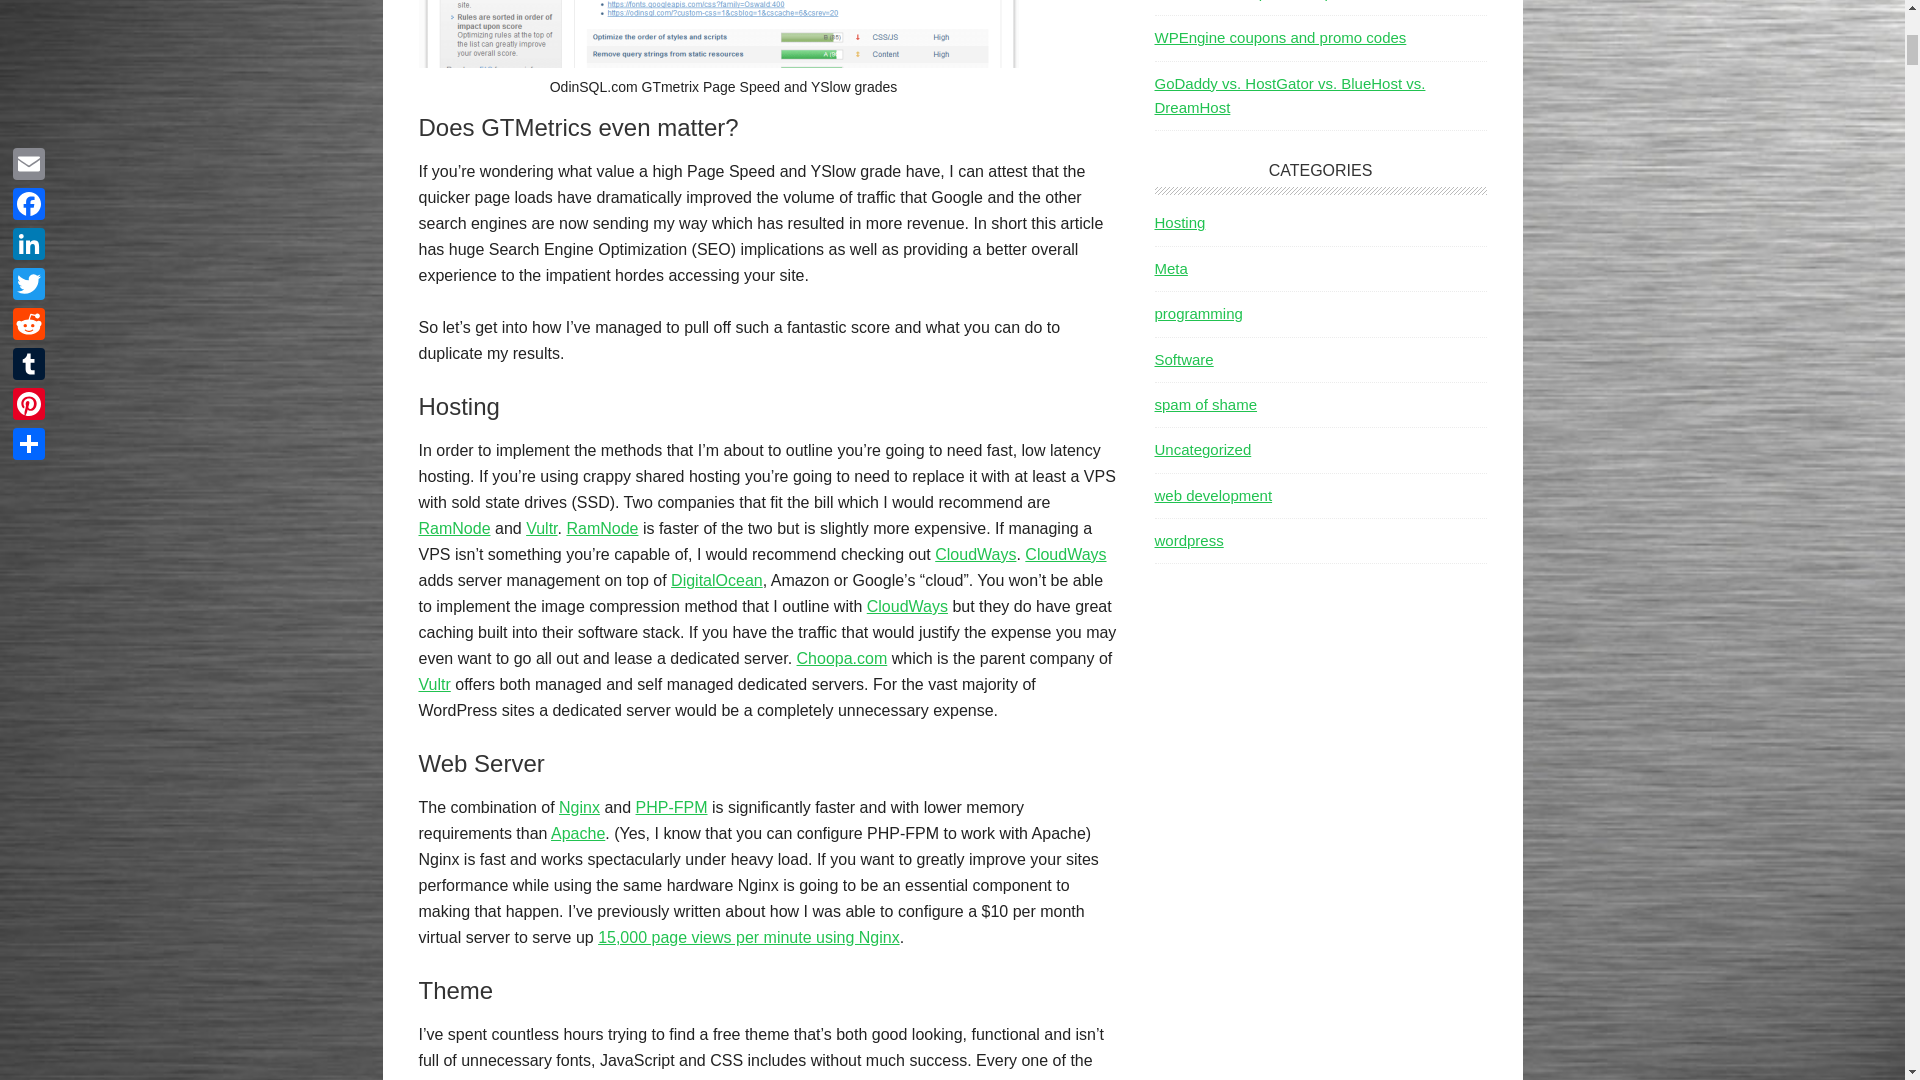 Image resolution: width=1920 pixels, height=1080 pixels. Describe the element at coordinates (541, 528) in the screenshot. I see `Vultr` at that location.